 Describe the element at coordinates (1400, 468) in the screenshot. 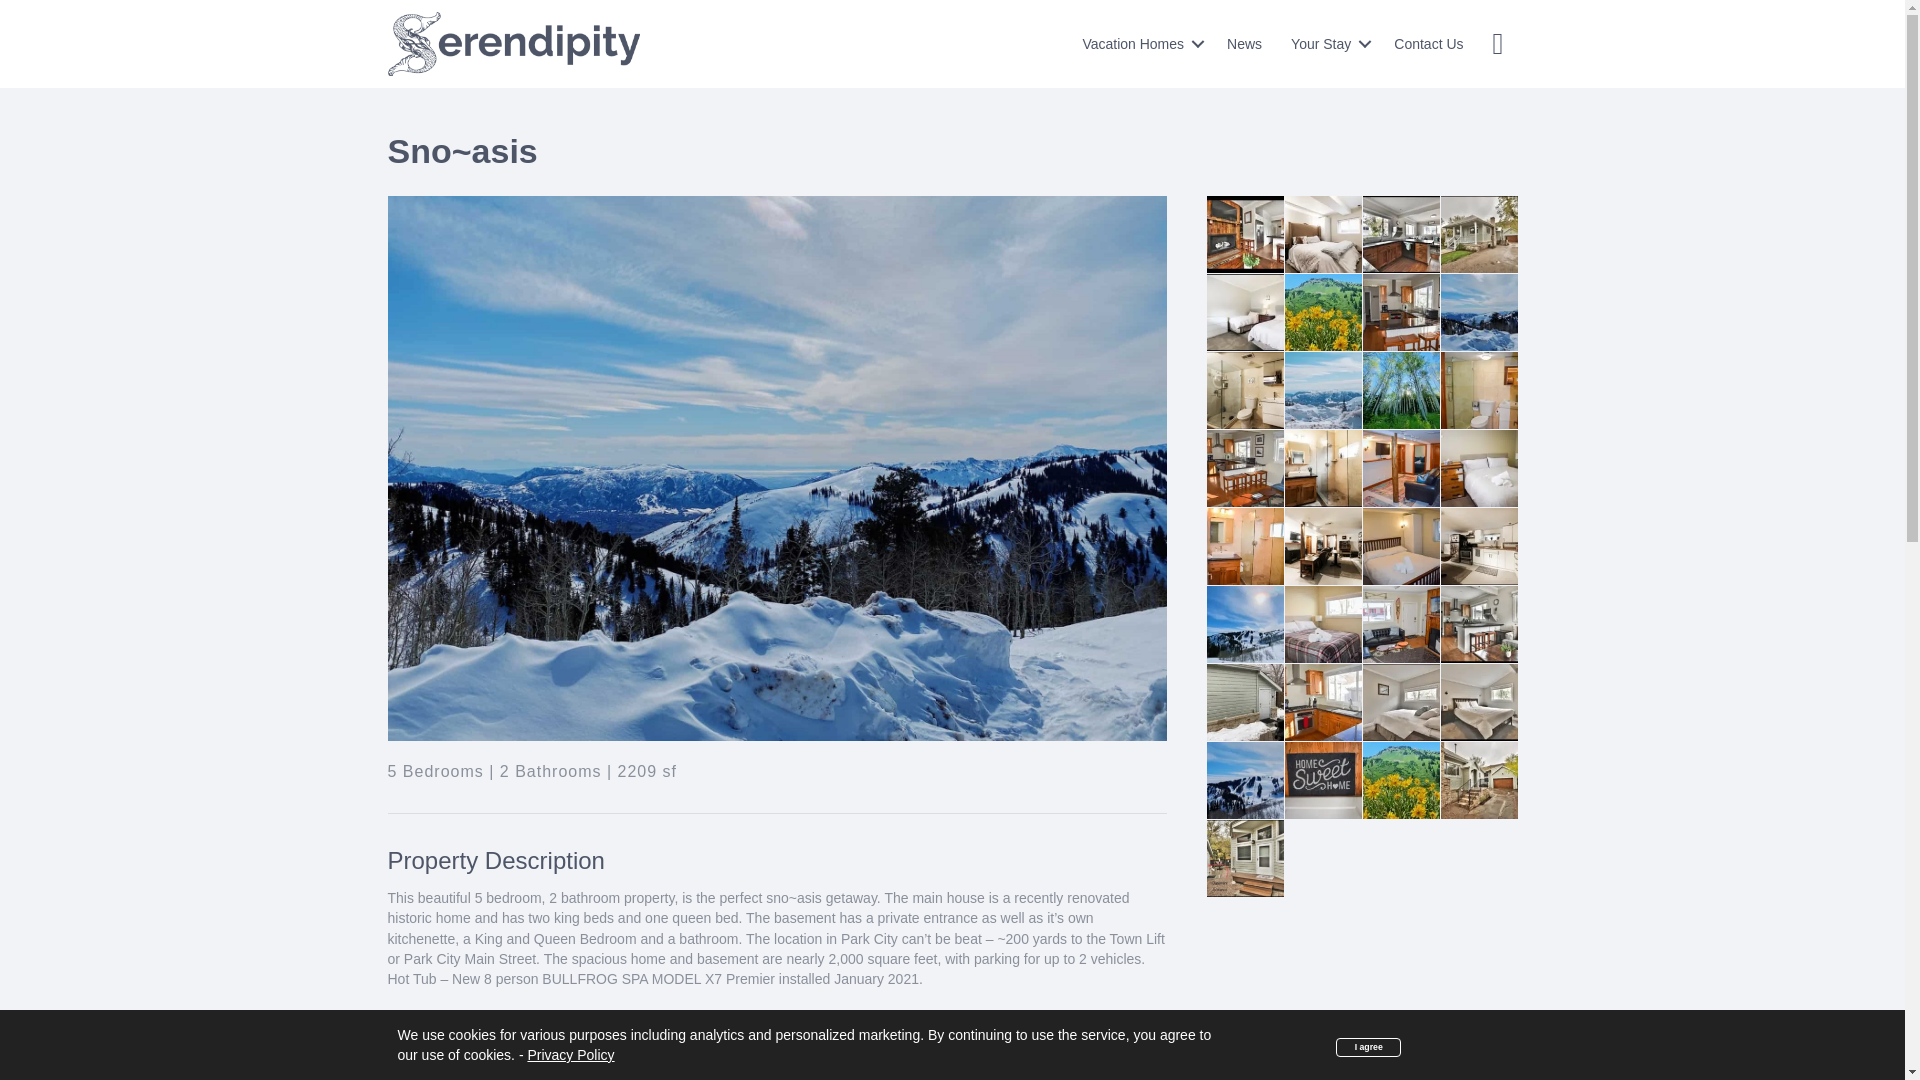

I see `sno-asis9` at that location.